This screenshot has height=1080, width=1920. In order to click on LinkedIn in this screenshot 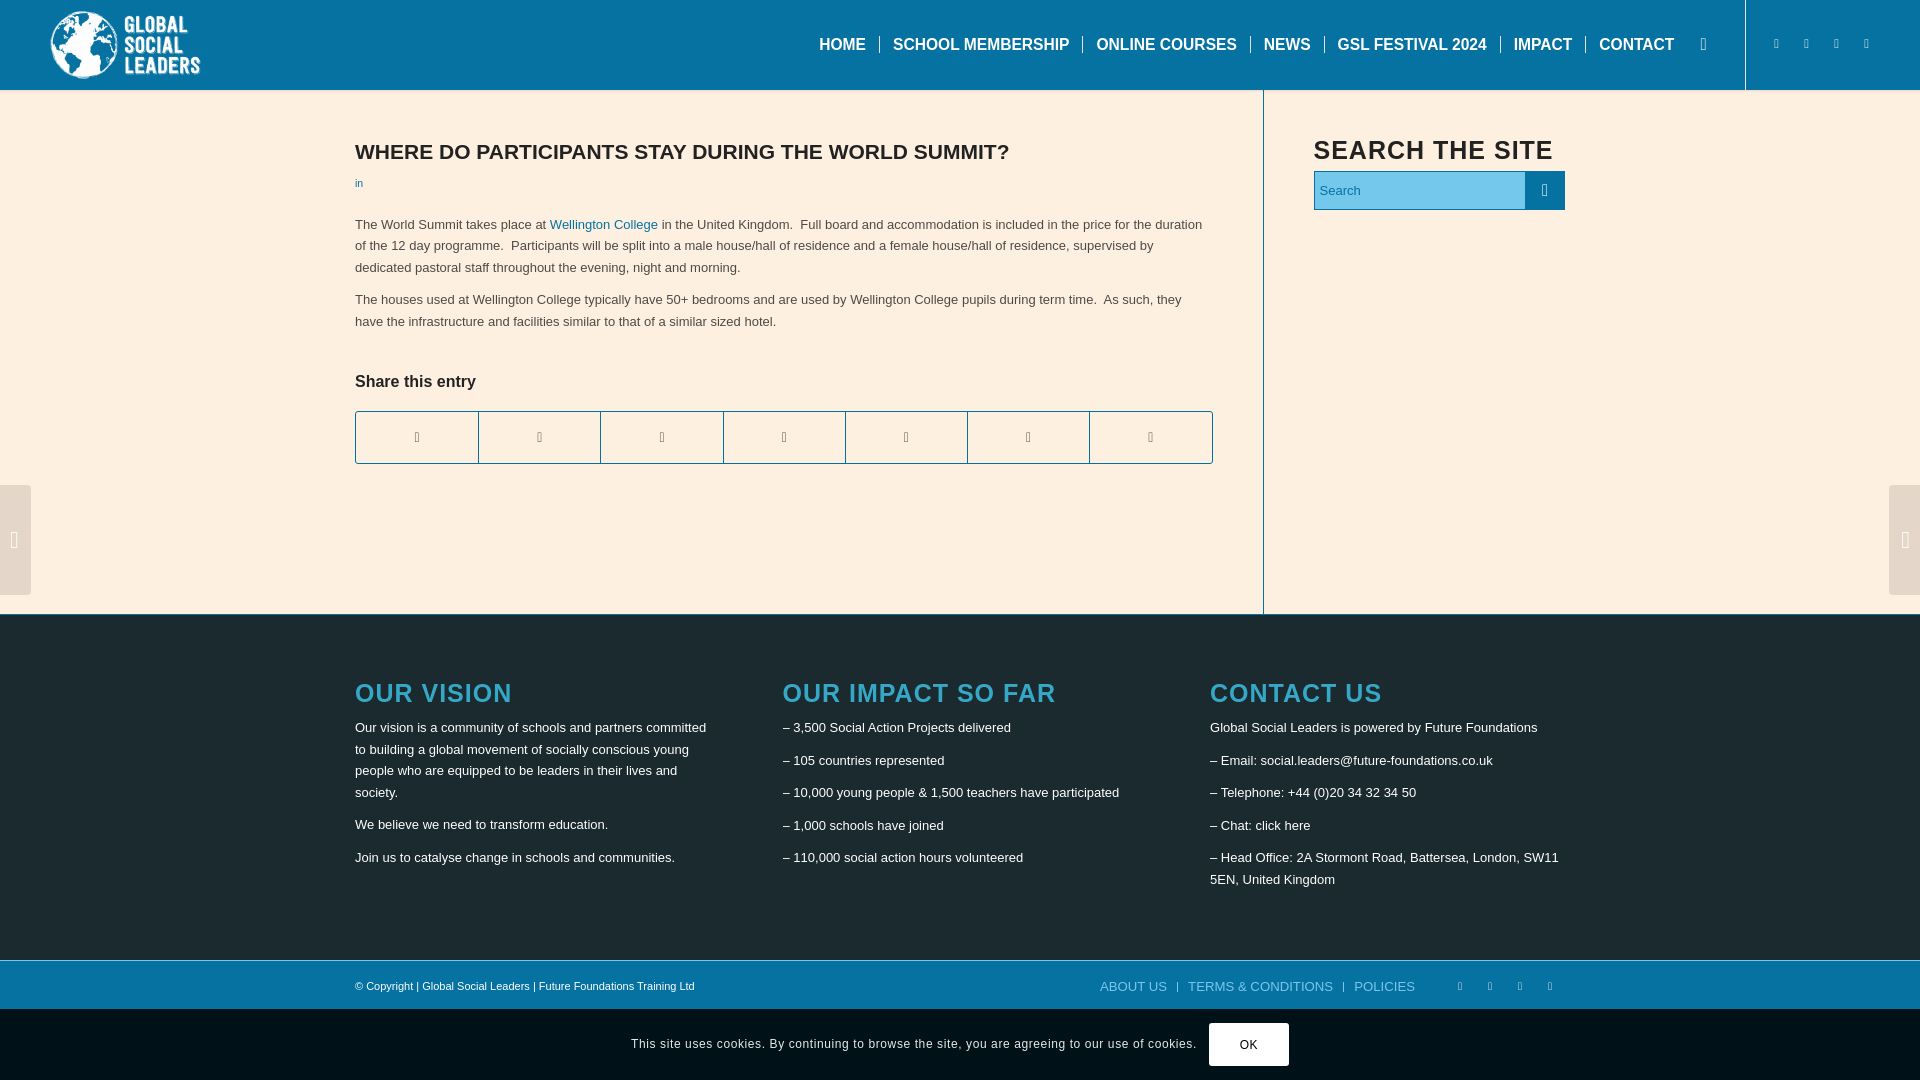, I will do `click(1866, 44)`.